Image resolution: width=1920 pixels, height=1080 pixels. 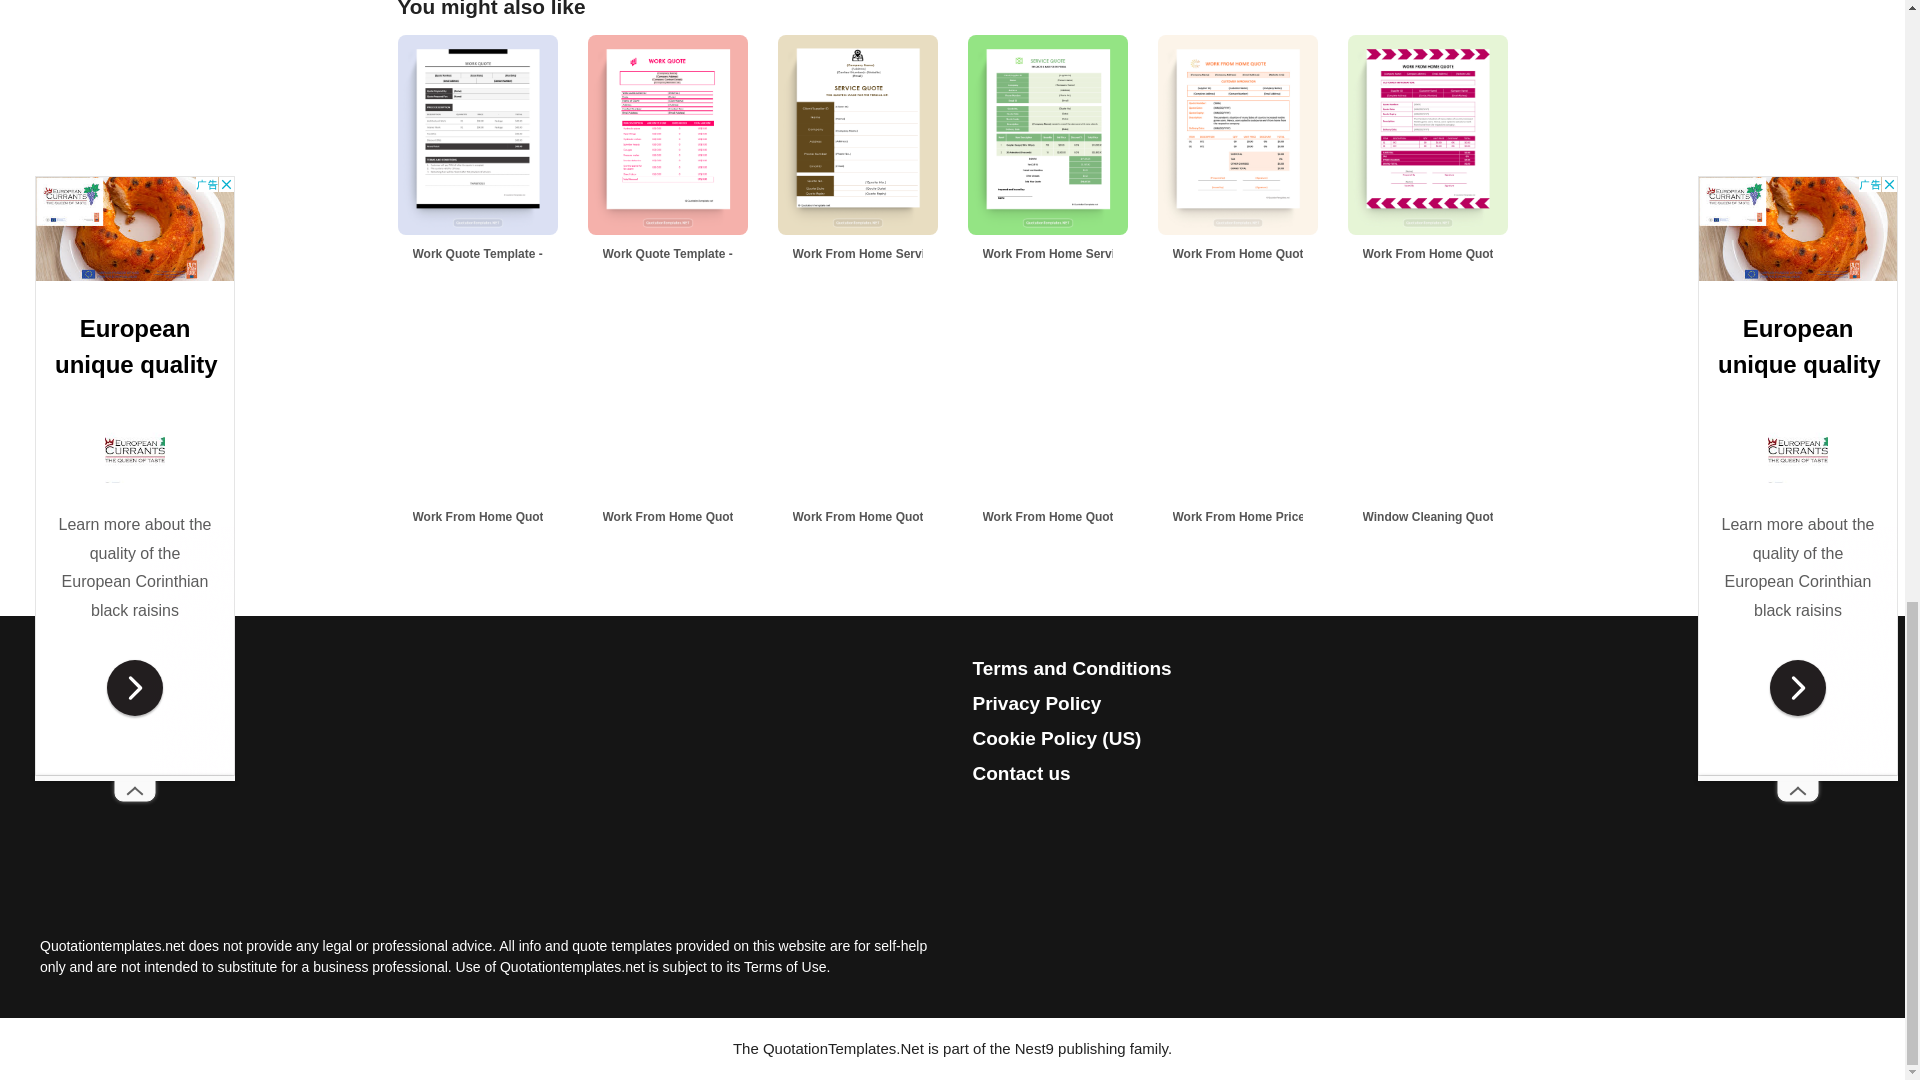 I want to click on Work From Home Quote Template - ORG, so click(x=1274, y=254).